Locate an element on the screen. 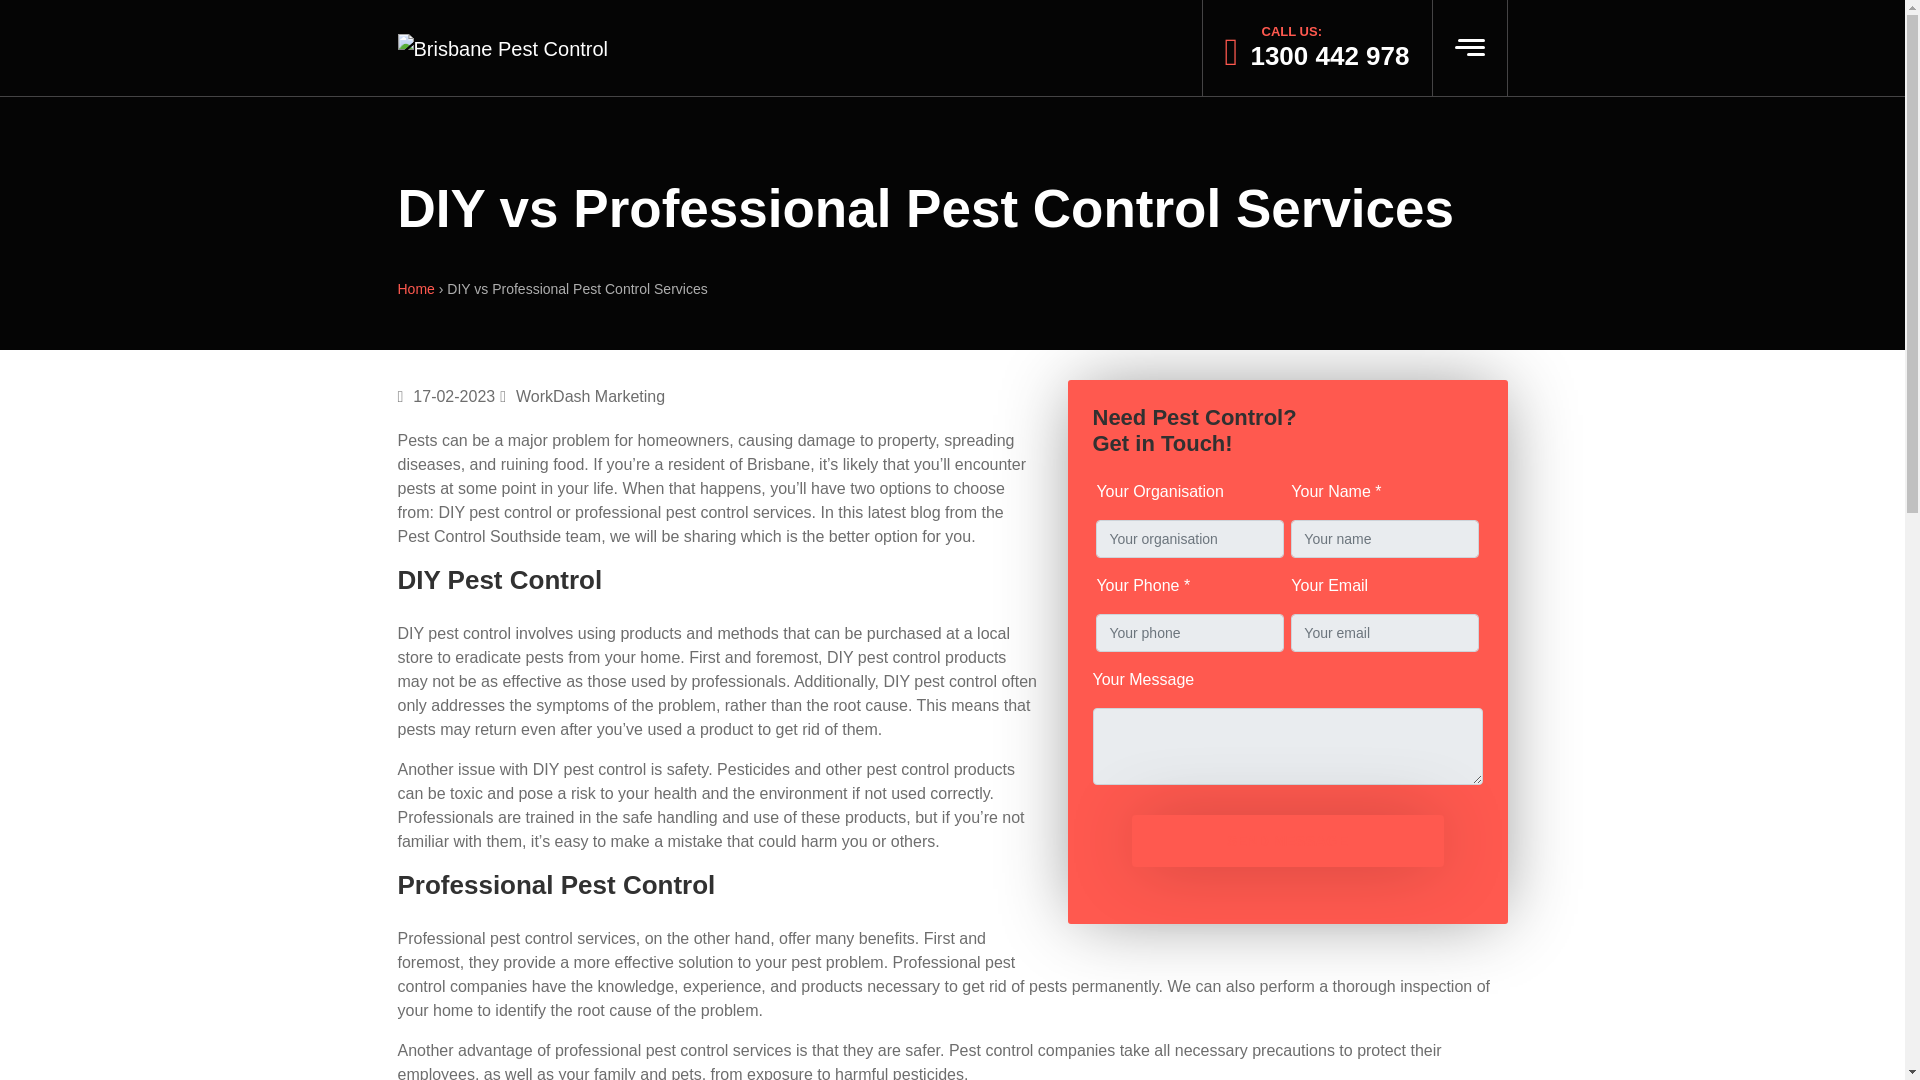  Home is located at coordinates (416, 288).